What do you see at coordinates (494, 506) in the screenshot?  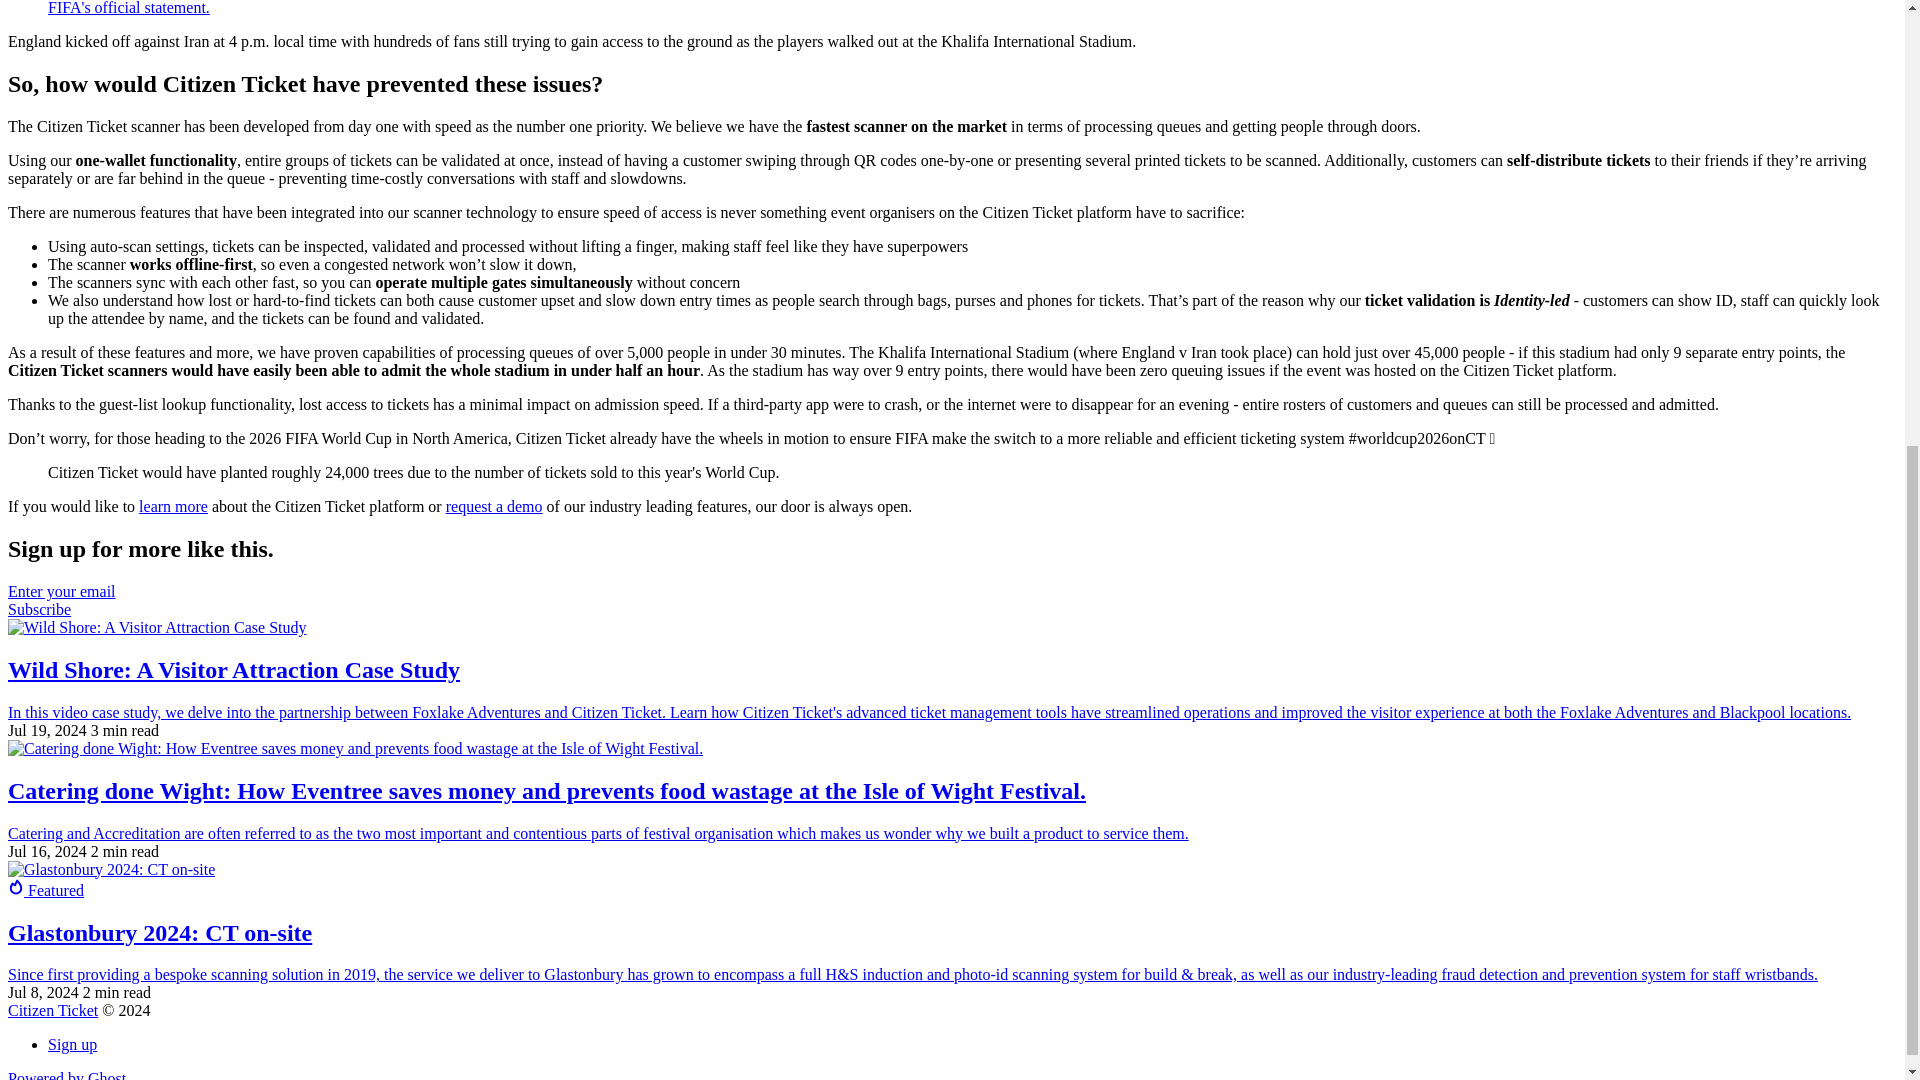 I see `request a demo` at bounding box center [494, 506].